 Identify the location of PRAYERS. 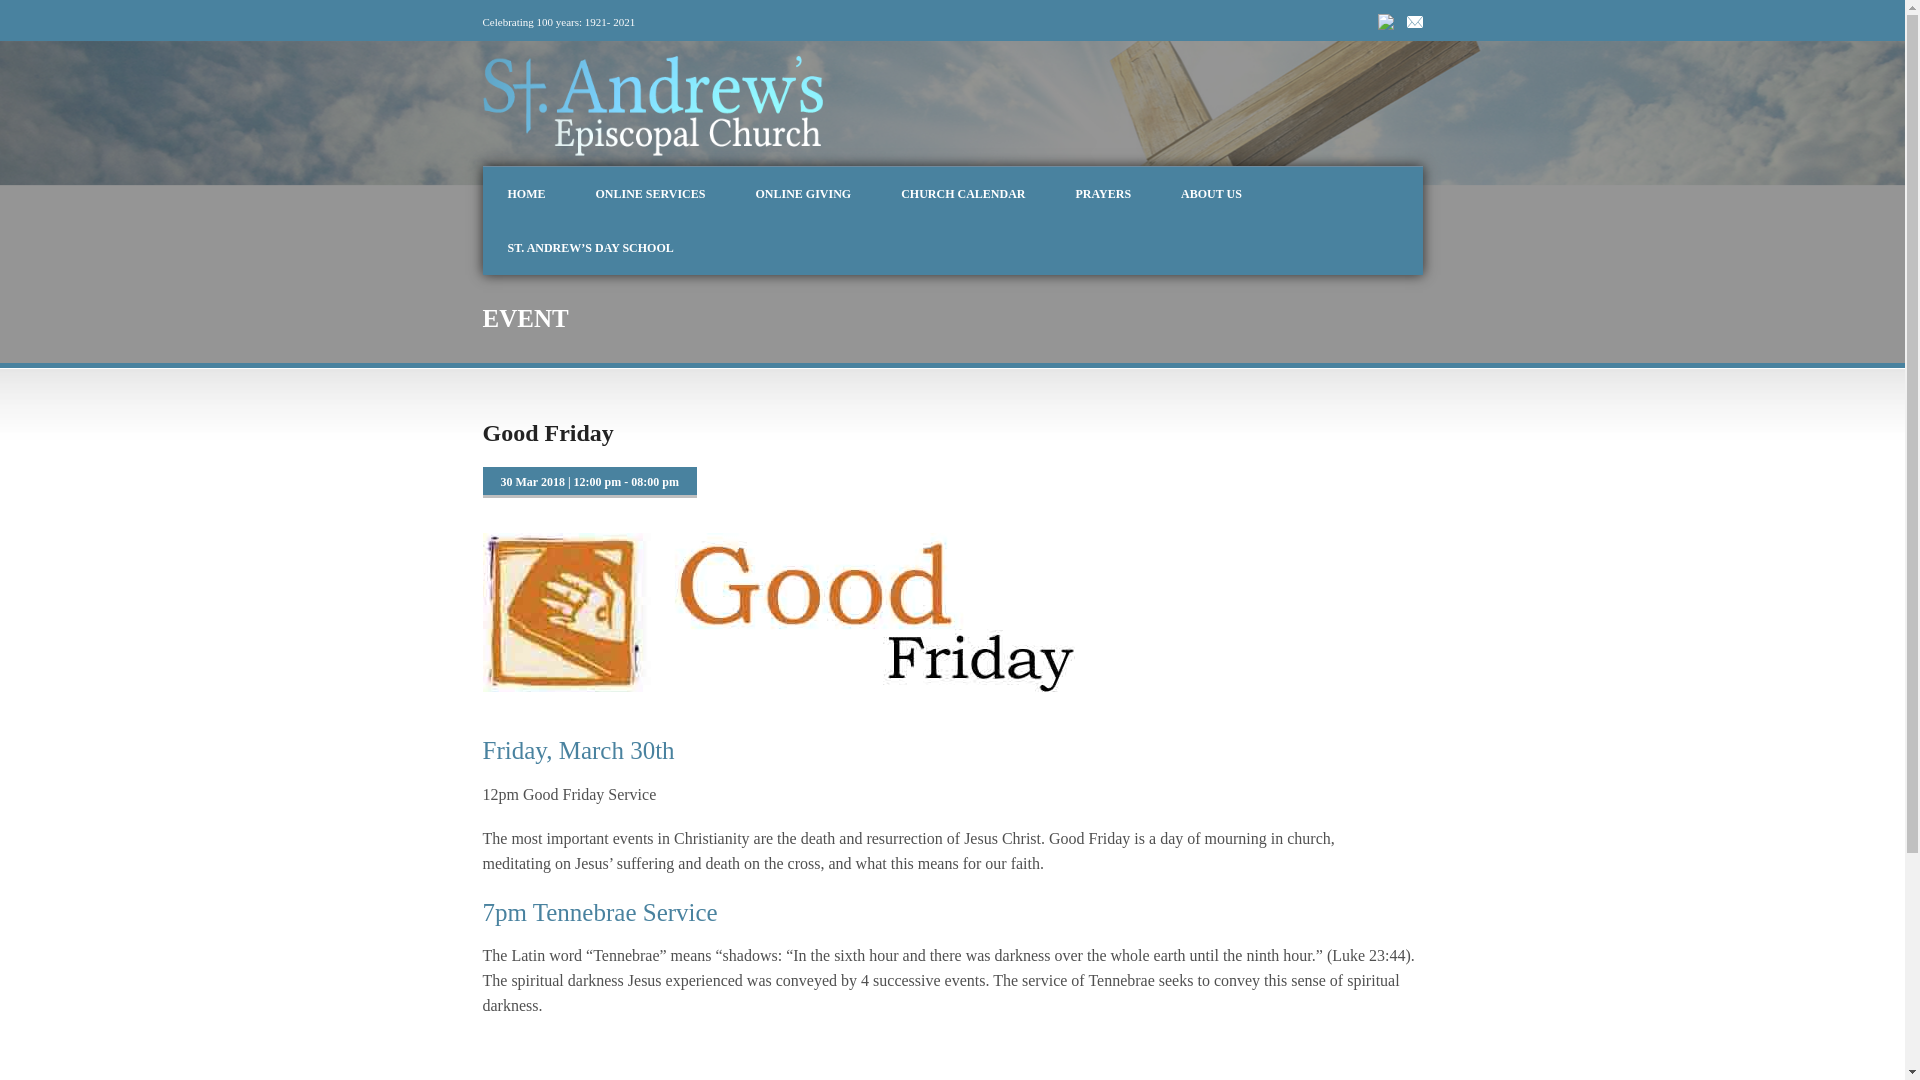
(1102, 194).